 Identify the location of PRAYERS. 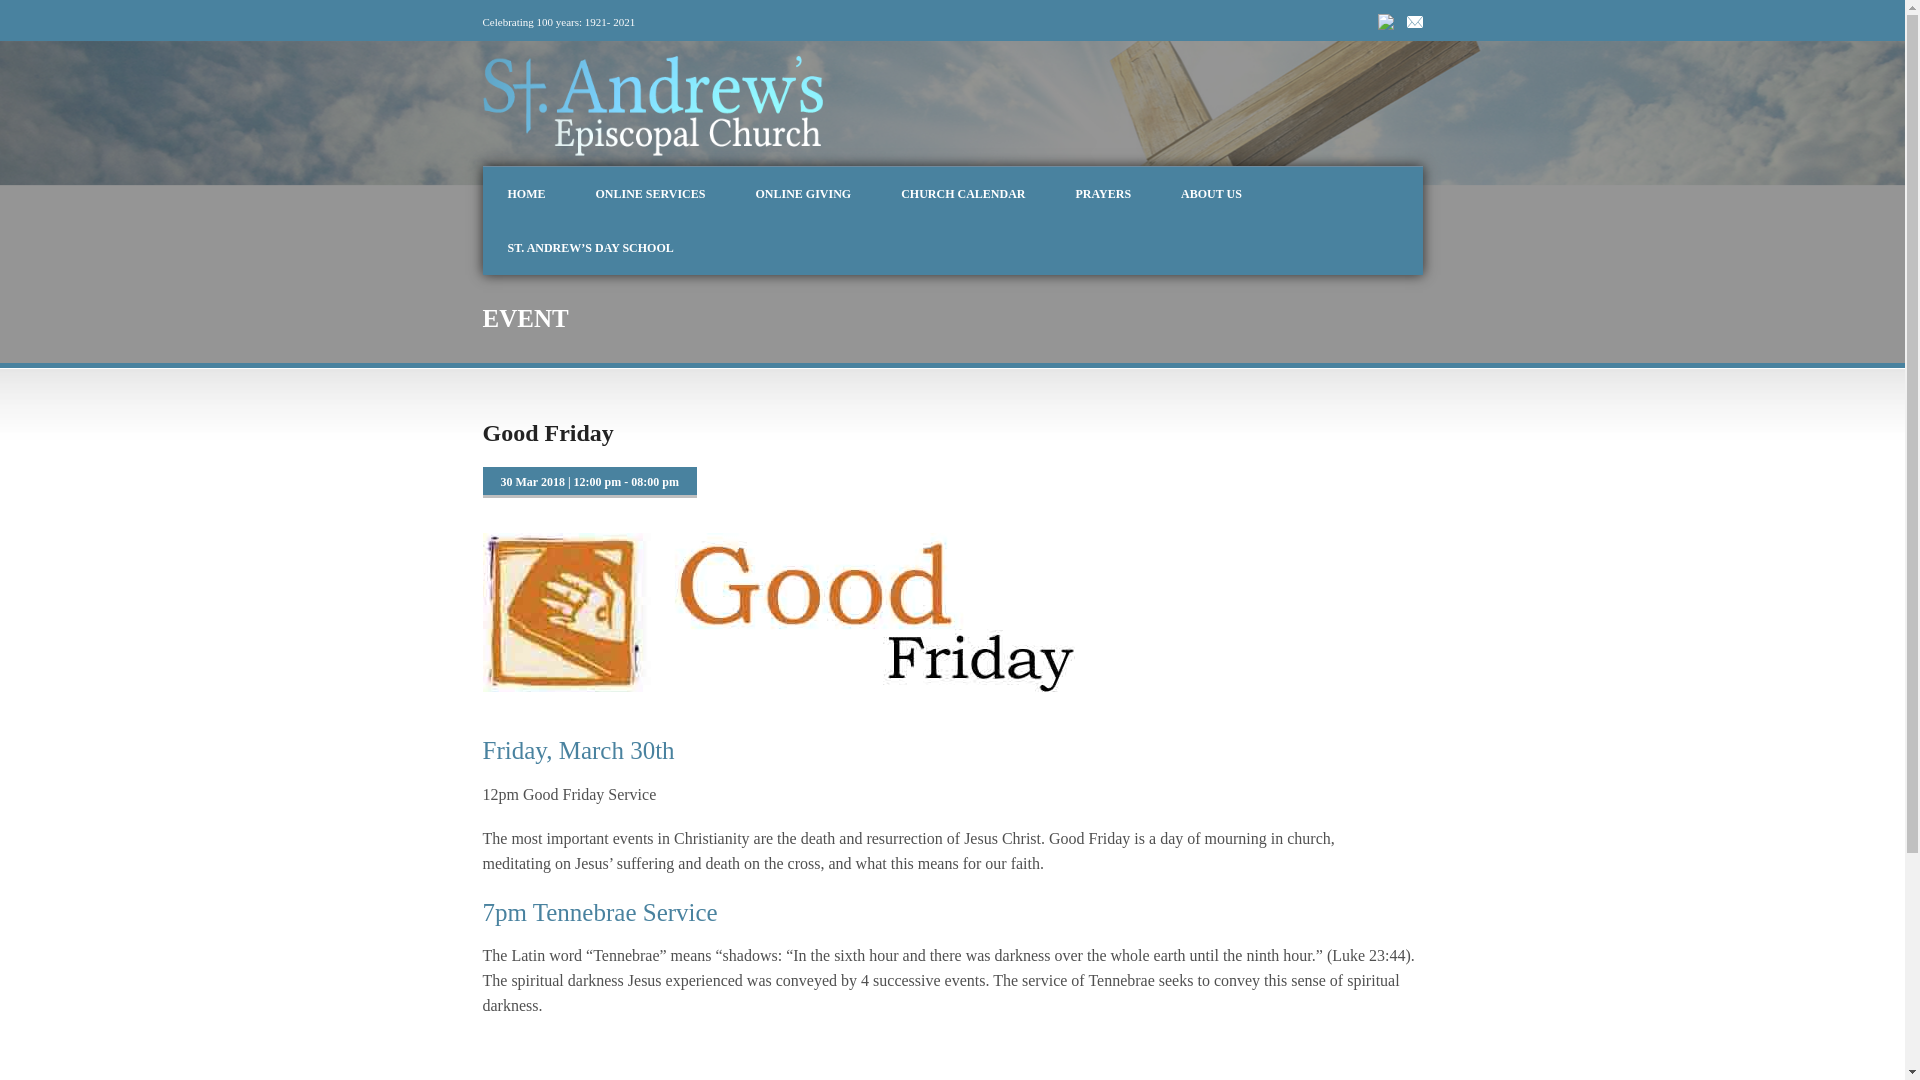
(1102, 194).